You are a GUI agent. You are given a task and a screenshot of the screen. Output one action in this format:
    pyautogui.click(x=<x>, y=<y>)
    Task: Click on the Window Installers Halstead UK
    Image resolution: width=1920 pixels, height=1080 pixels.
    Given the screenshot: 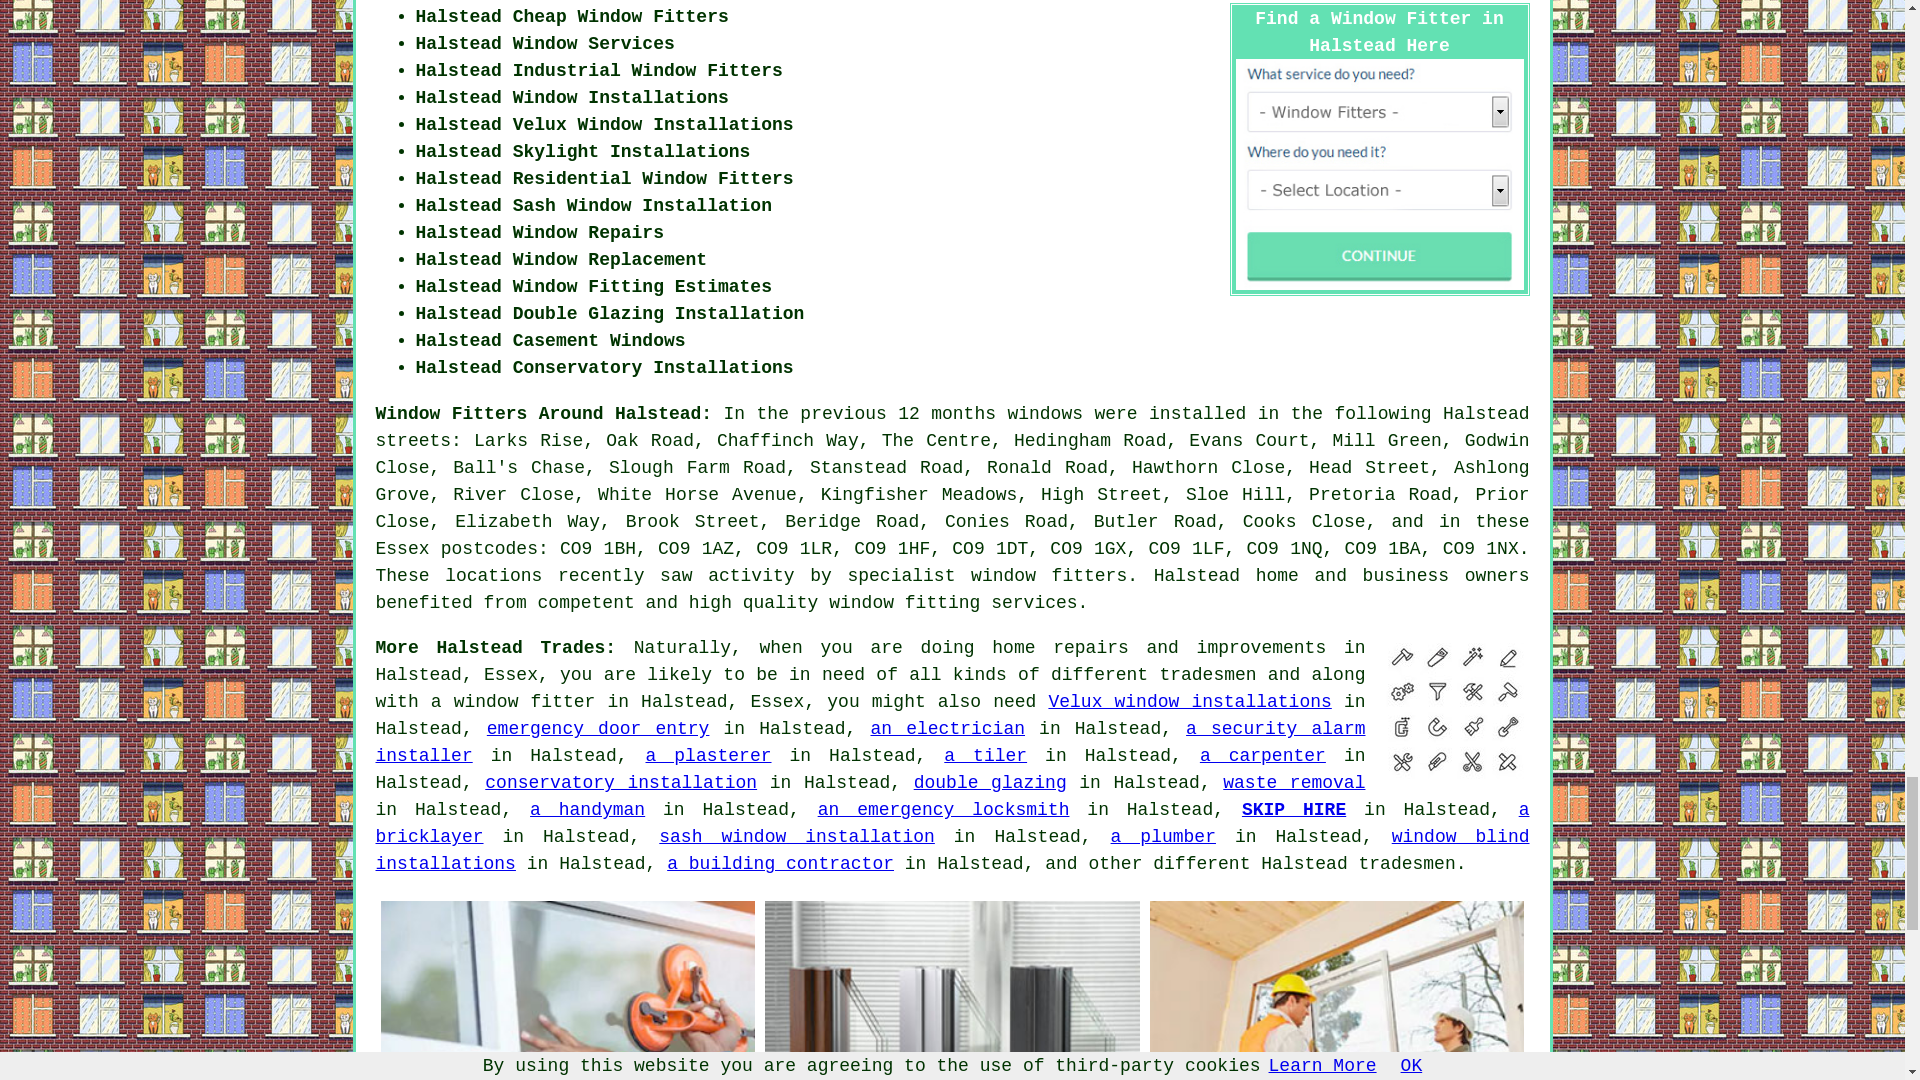 What is the action you would take?
    pyautogui.click(x=1337, y=990)
    